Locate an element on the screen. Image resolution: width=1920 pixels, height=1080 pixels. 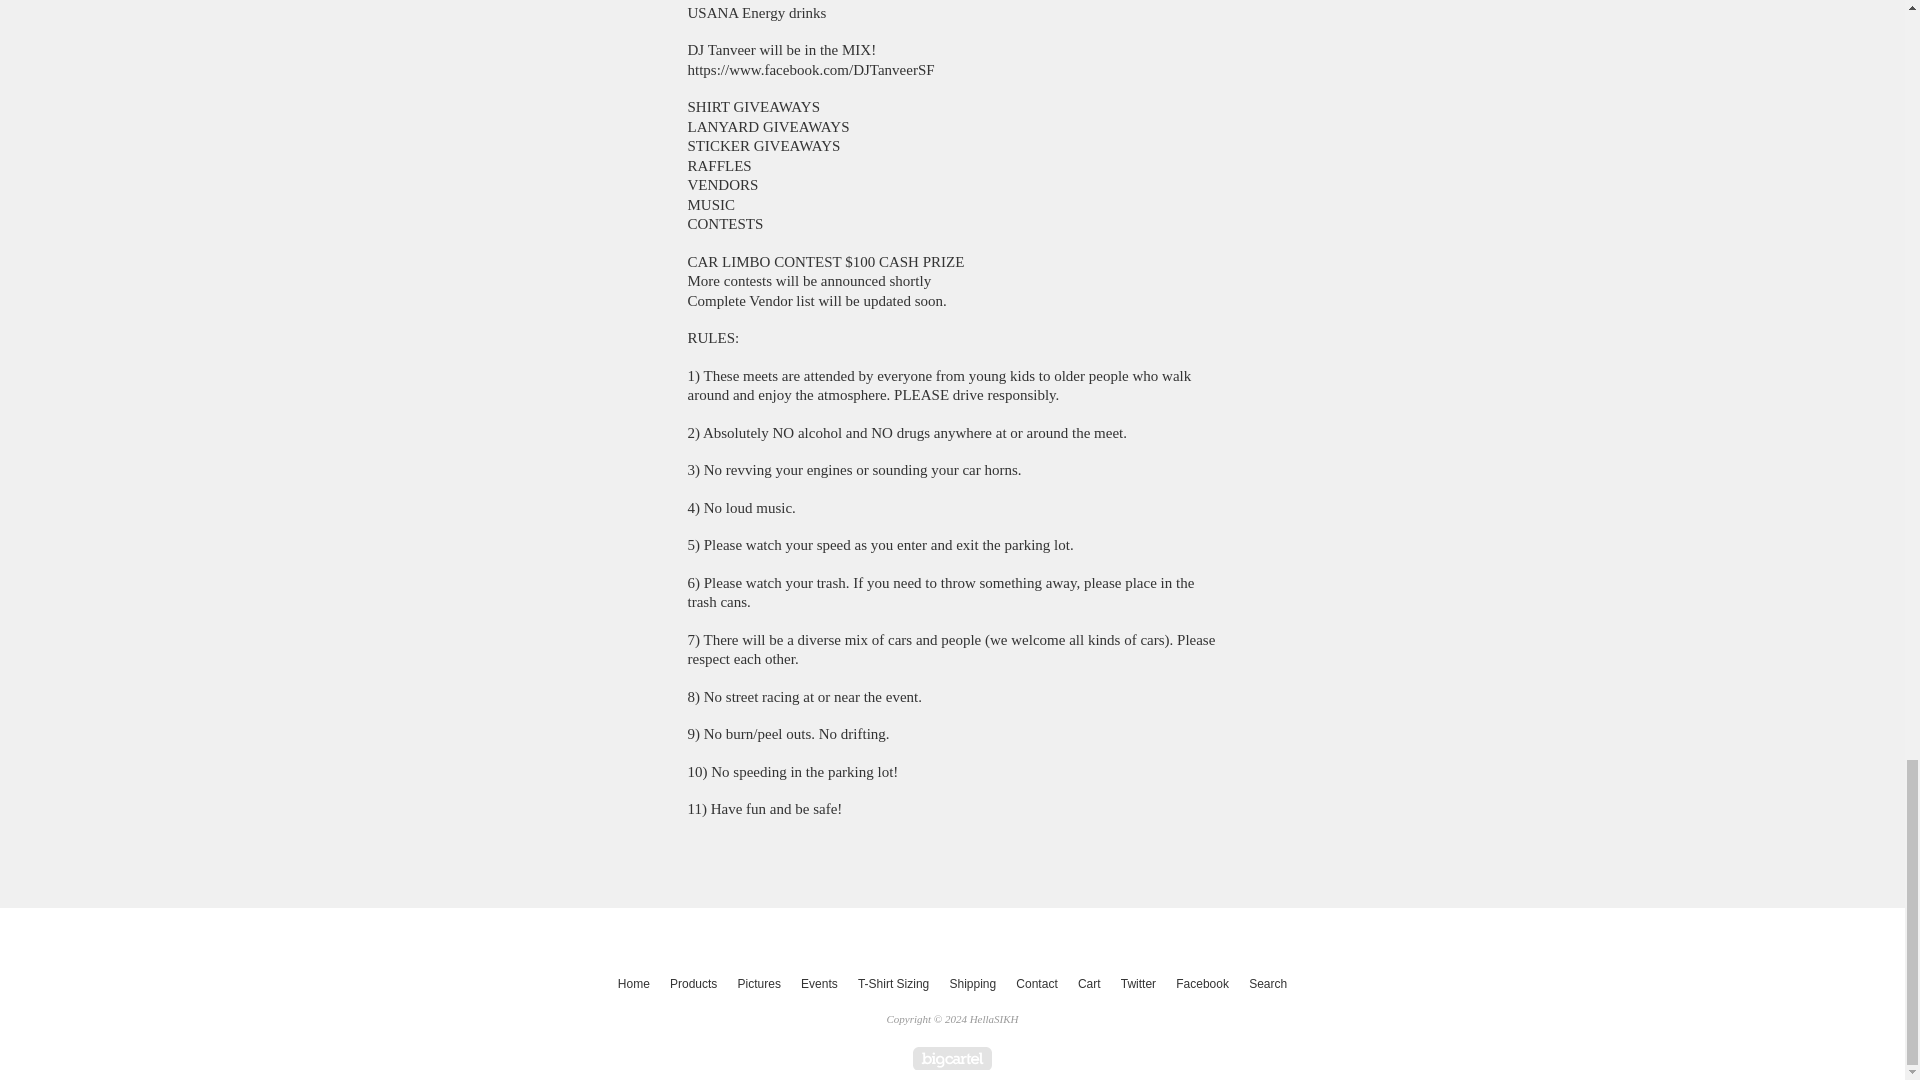
View Shipping is located at coordinates (972, 984).